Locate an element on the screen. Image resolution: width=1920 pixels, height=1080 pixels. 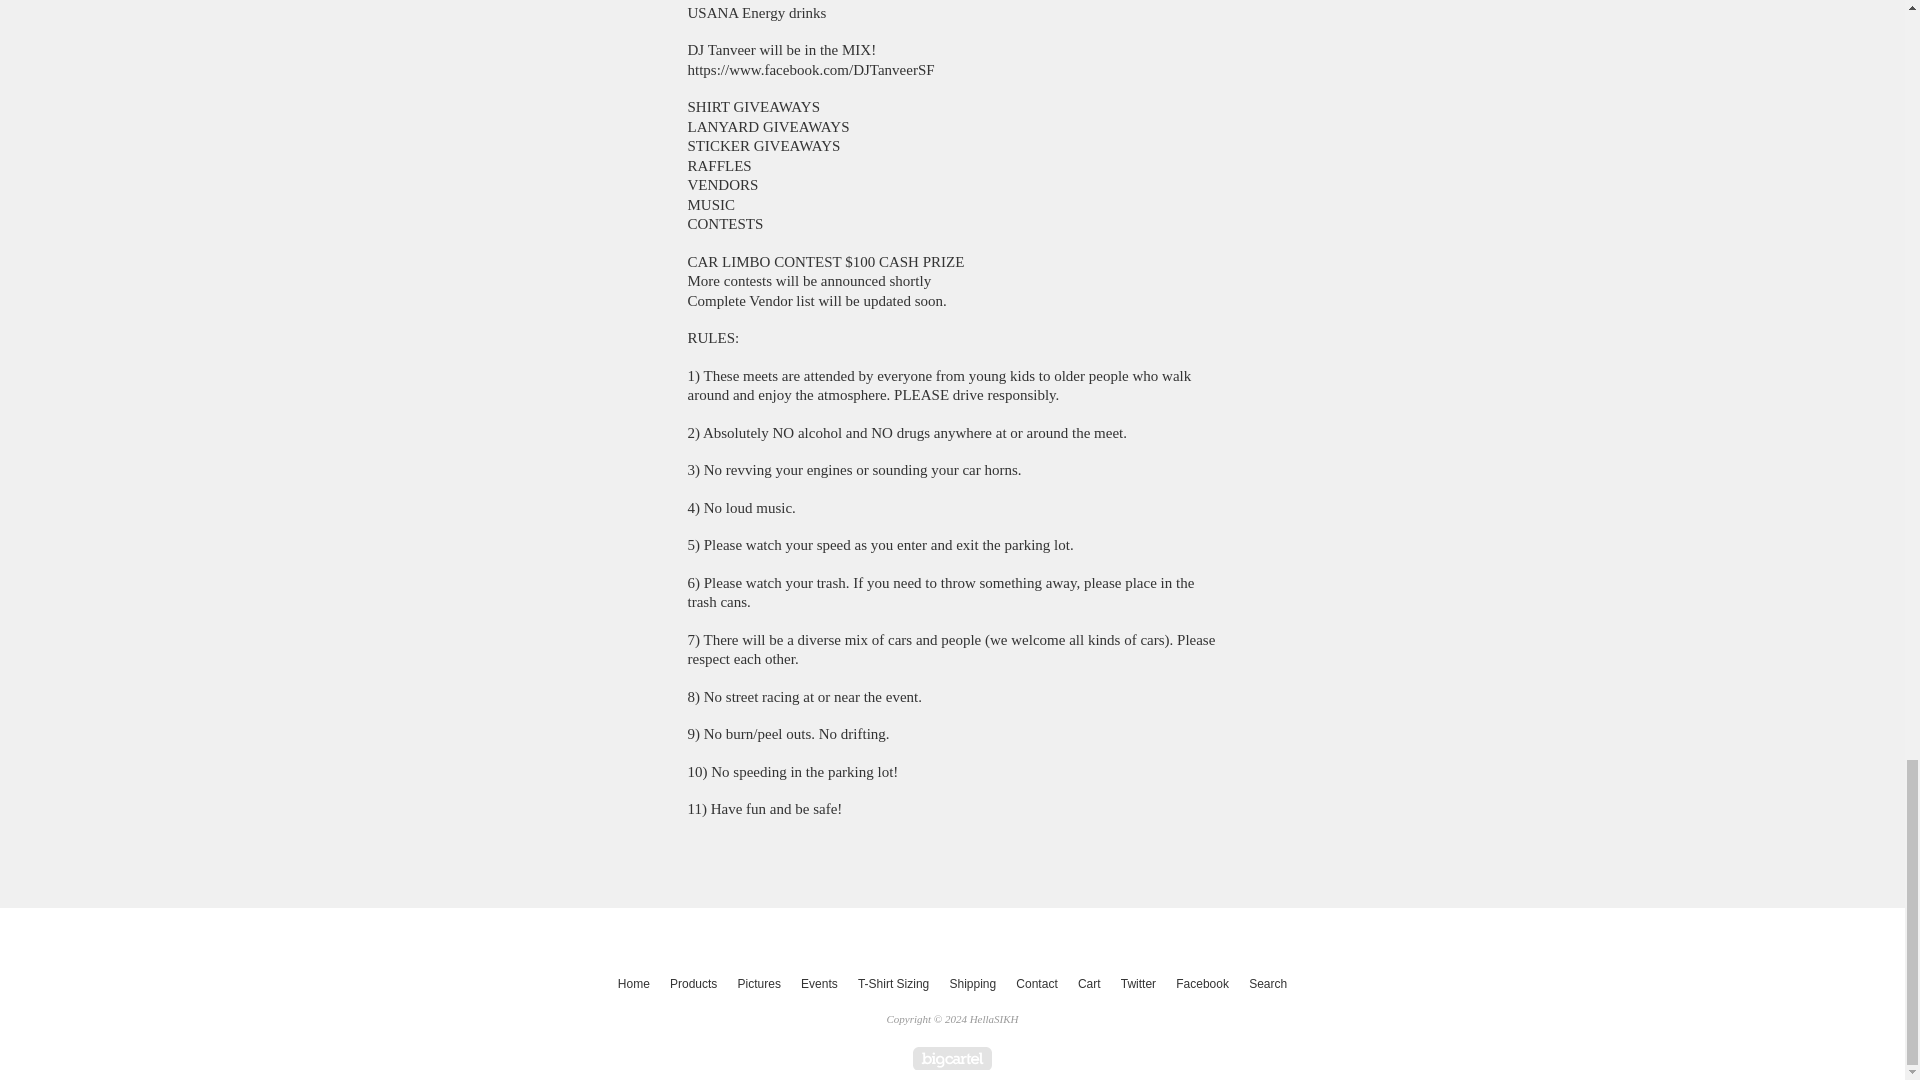
View Shipping is located at coordinates (972, 984).